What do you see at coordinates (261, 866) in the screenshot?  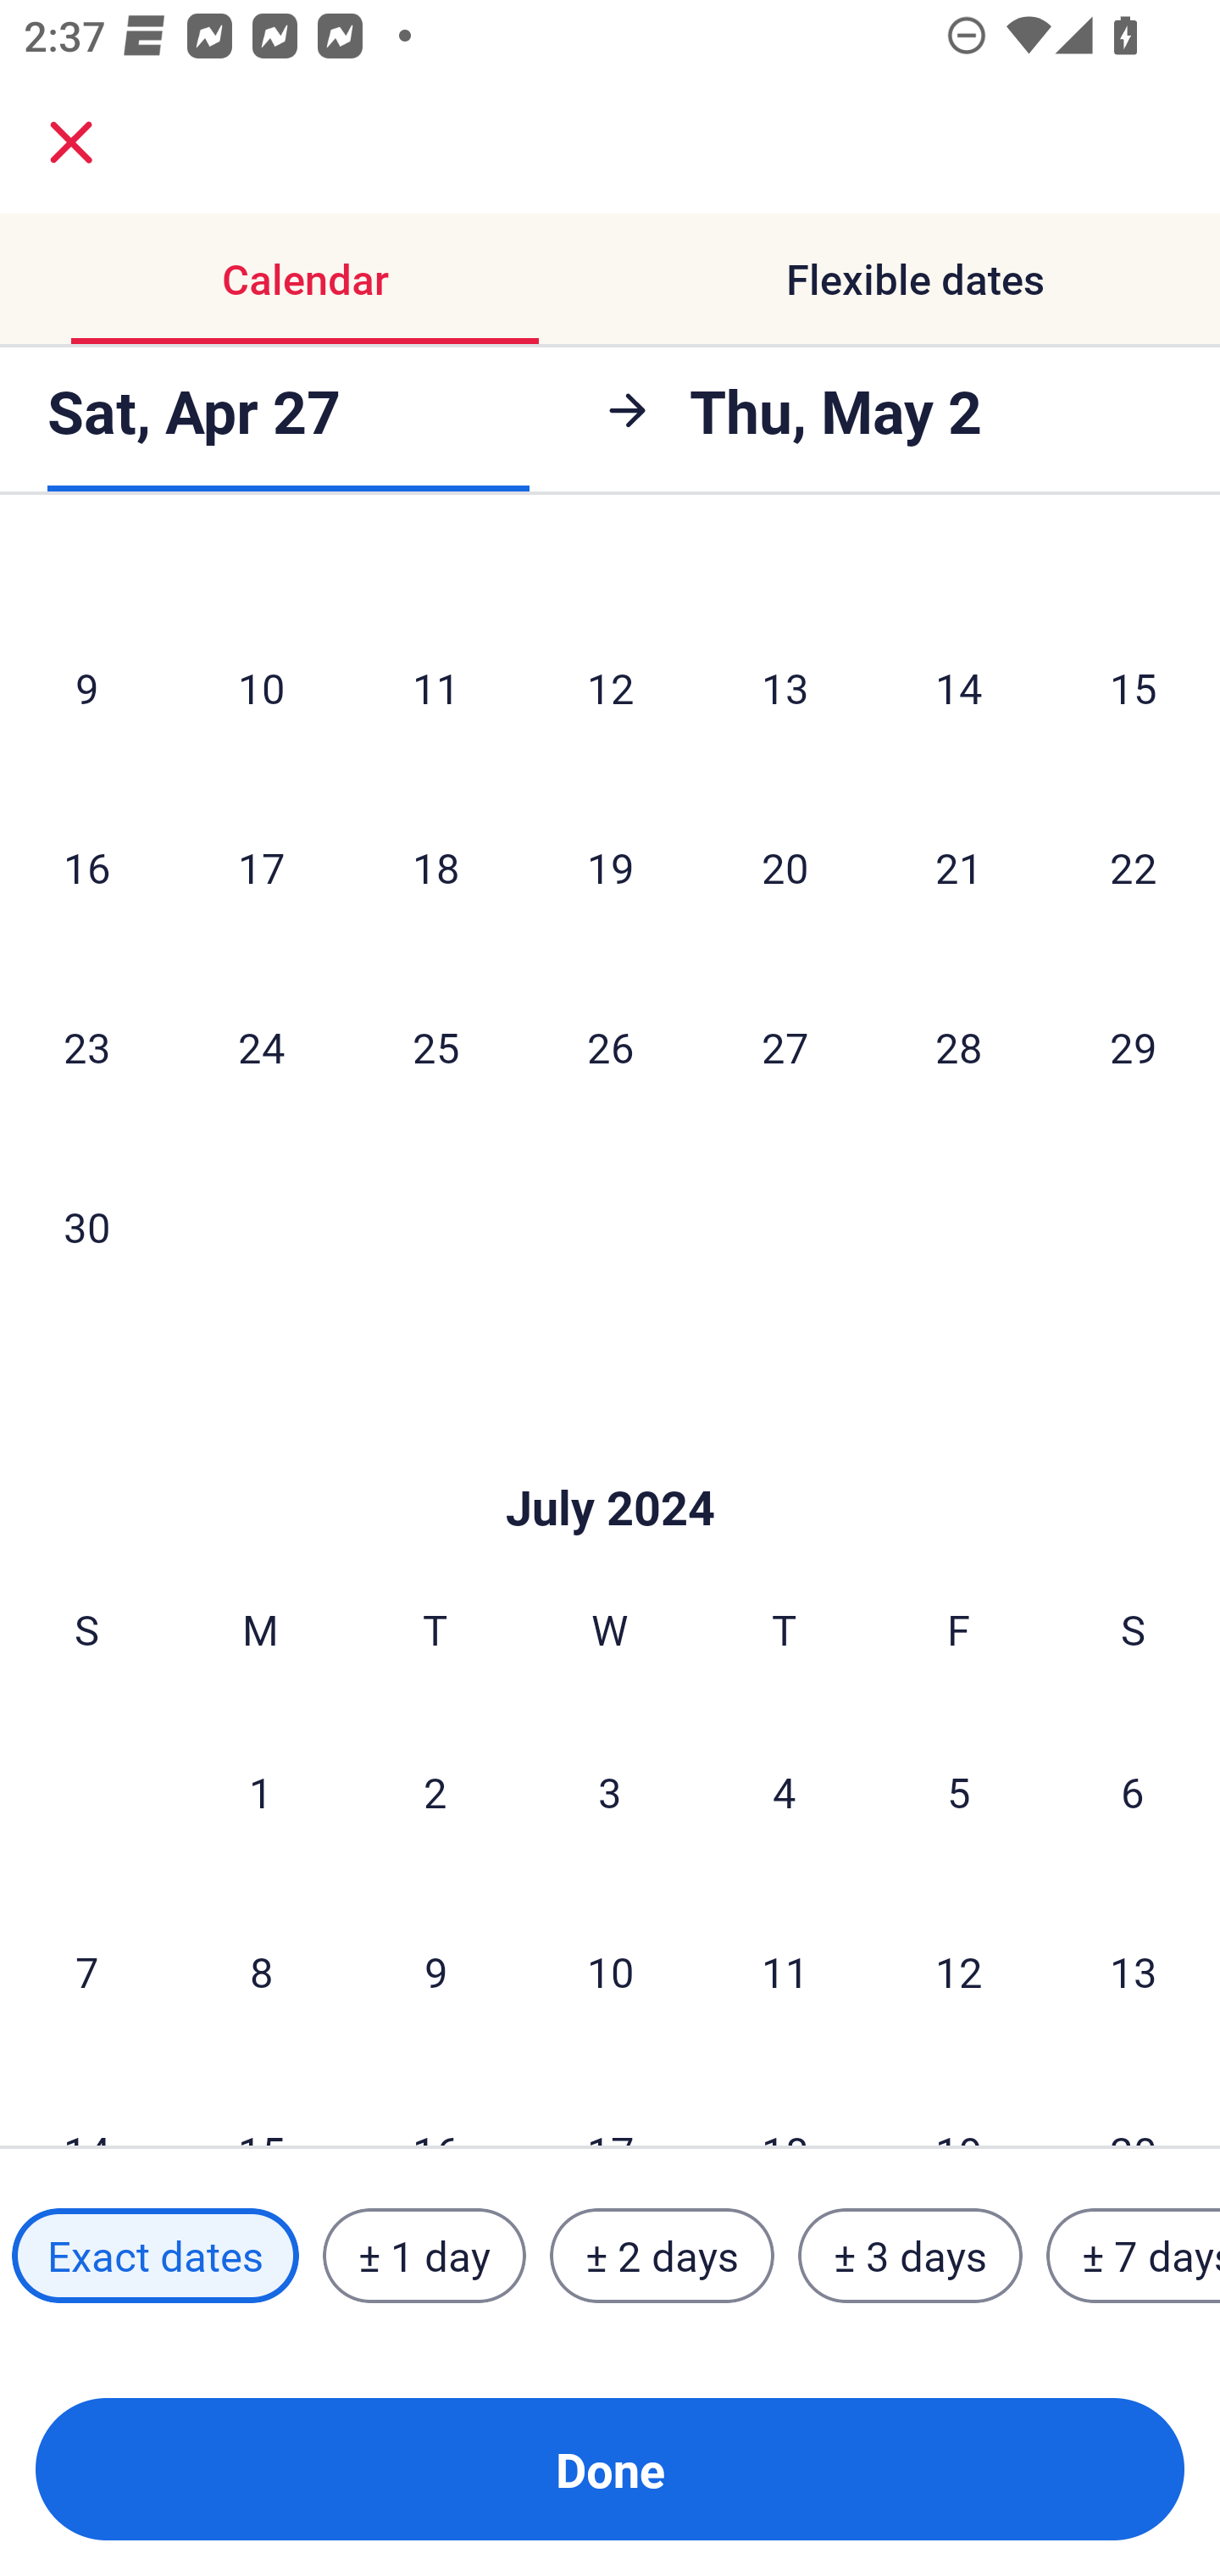 I see `17 Monday, June 17, 2024` at bounding box center [261, 866].